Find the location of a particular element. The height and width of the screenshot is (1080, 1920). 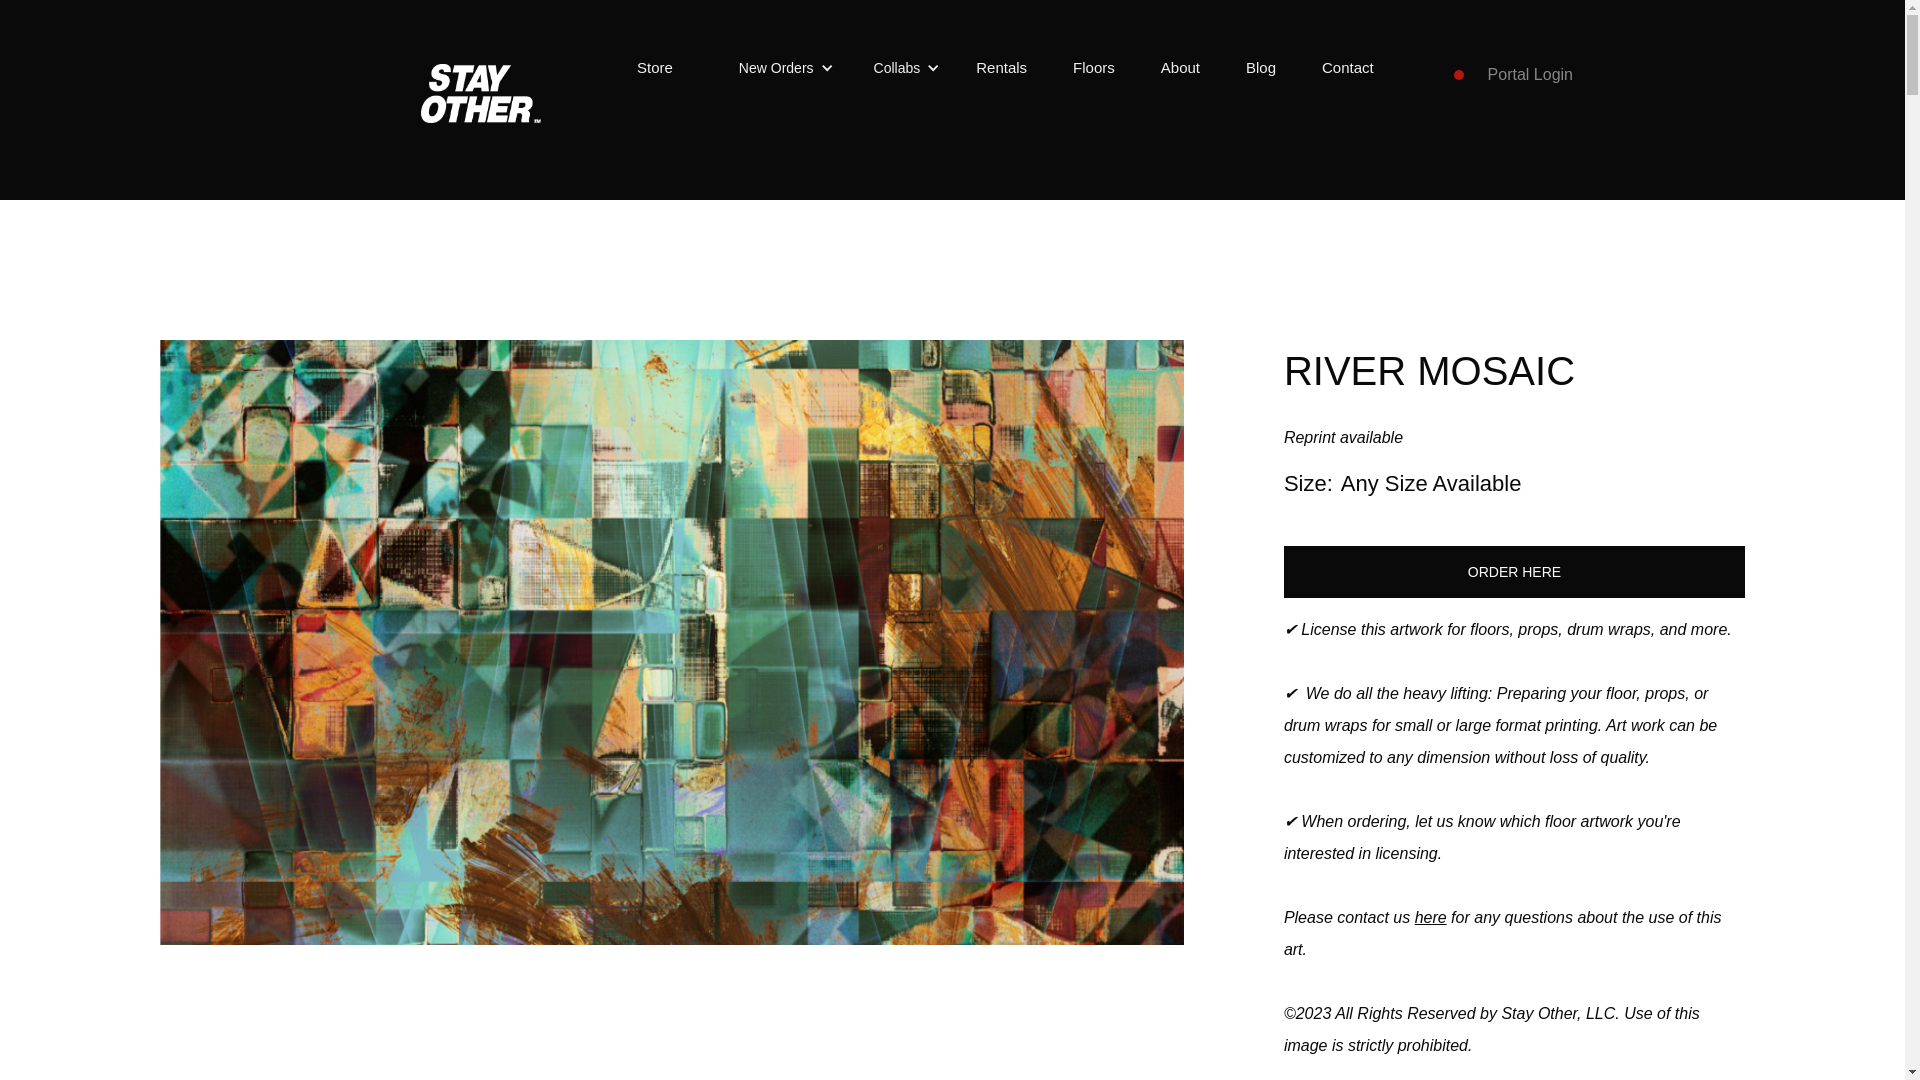

ORDER HERE is located at coordinates (1514, 572).